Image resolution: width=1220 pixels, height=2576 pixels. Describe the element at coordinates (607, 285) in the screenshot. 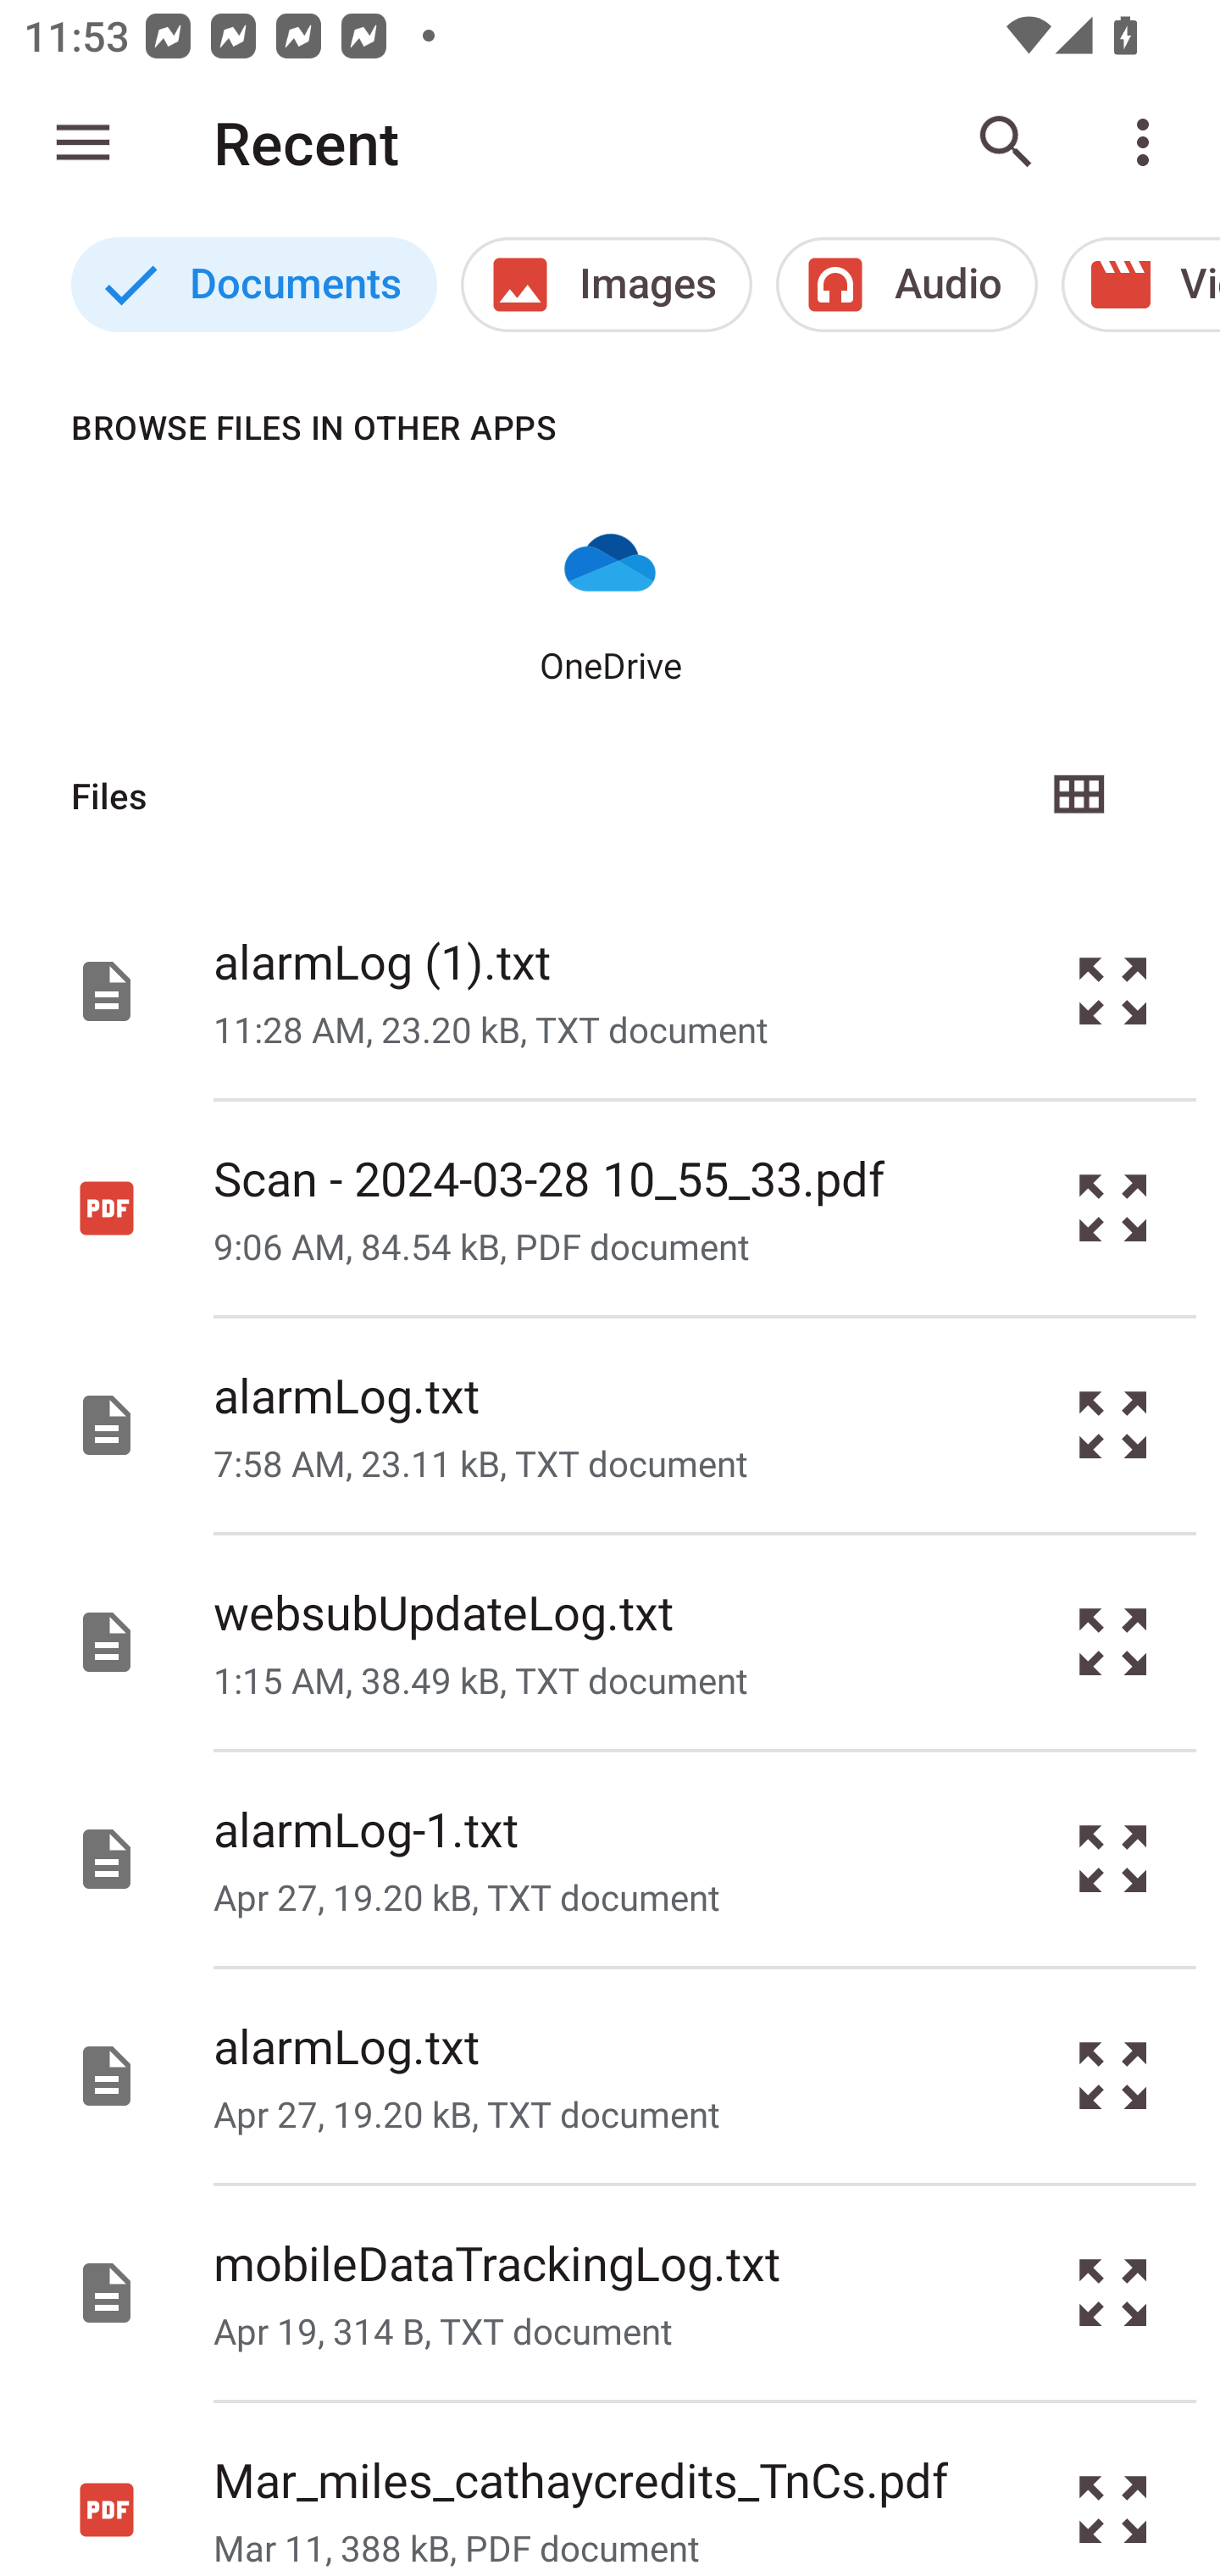

I see `Images` at that location.